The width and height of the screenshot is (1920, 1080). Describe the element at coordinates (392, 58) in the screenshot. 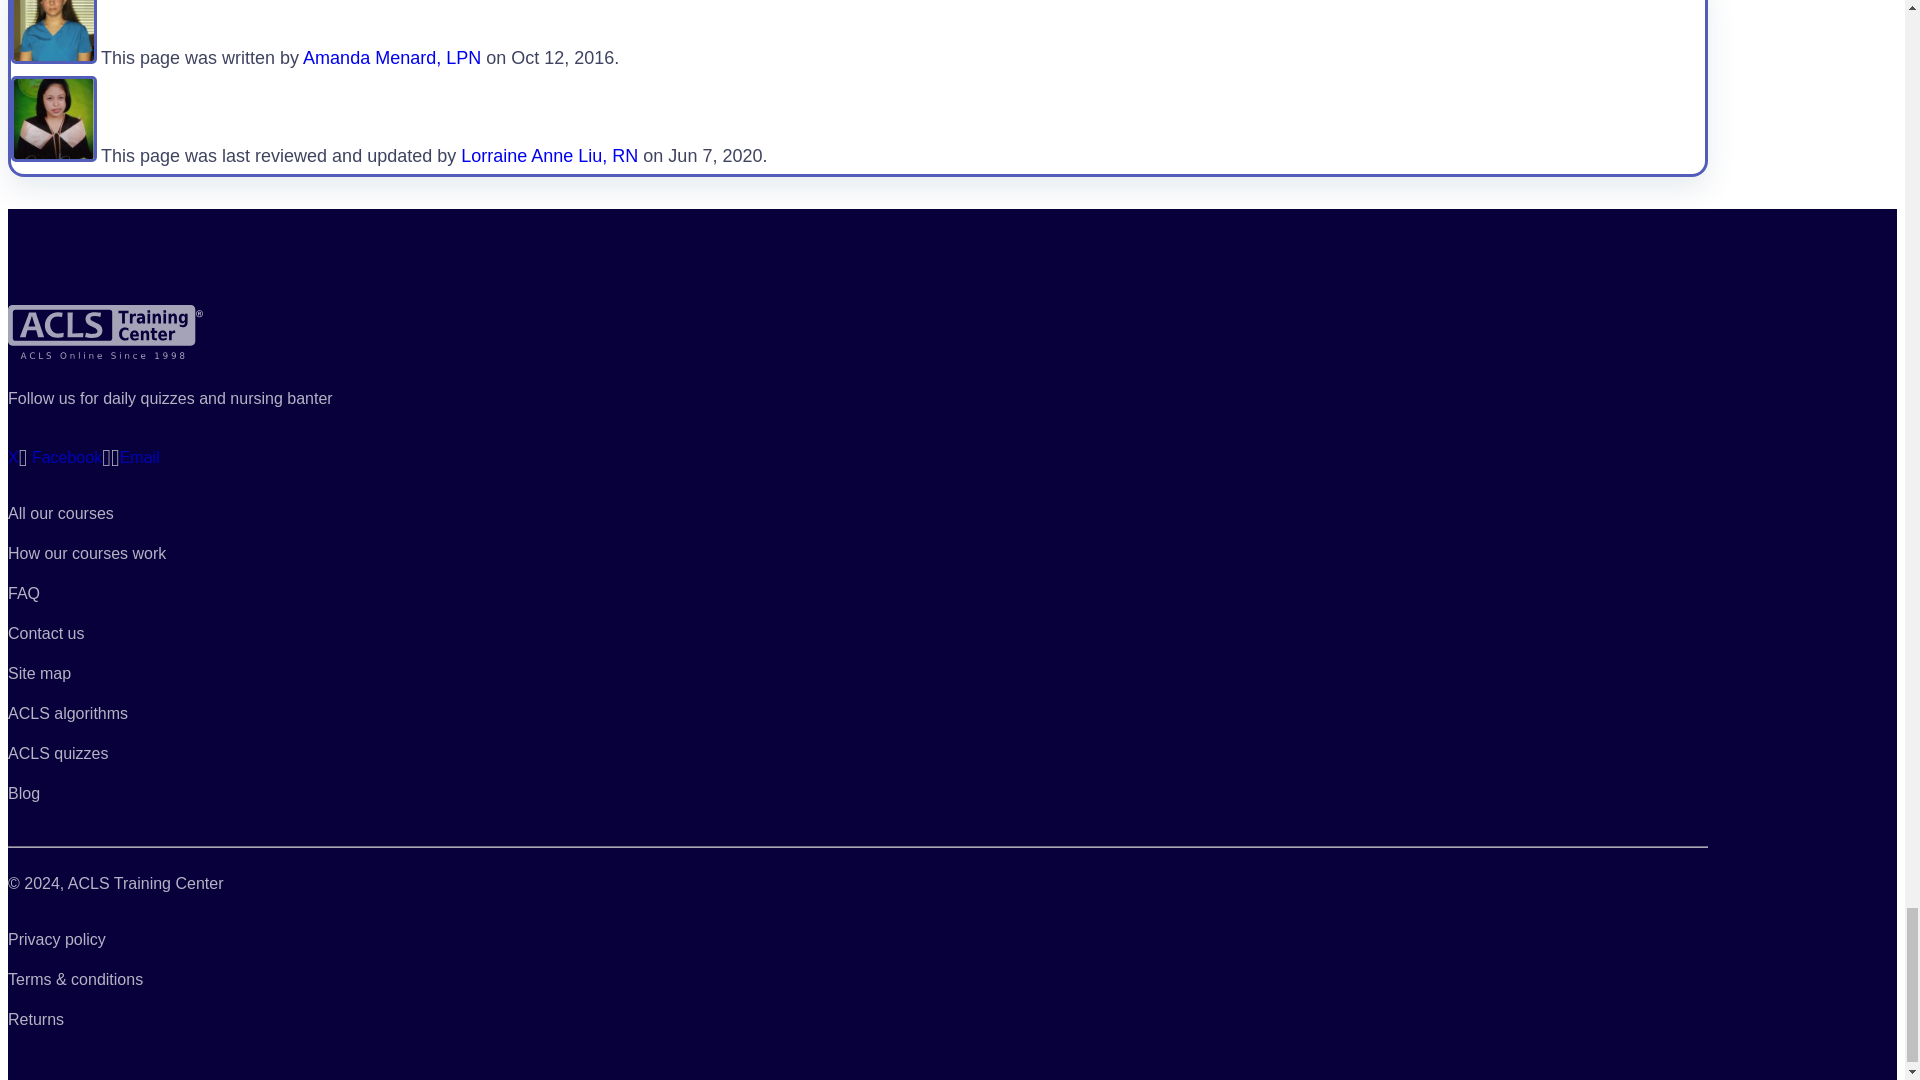

I see `Amanda Menard, LPN` at that location.